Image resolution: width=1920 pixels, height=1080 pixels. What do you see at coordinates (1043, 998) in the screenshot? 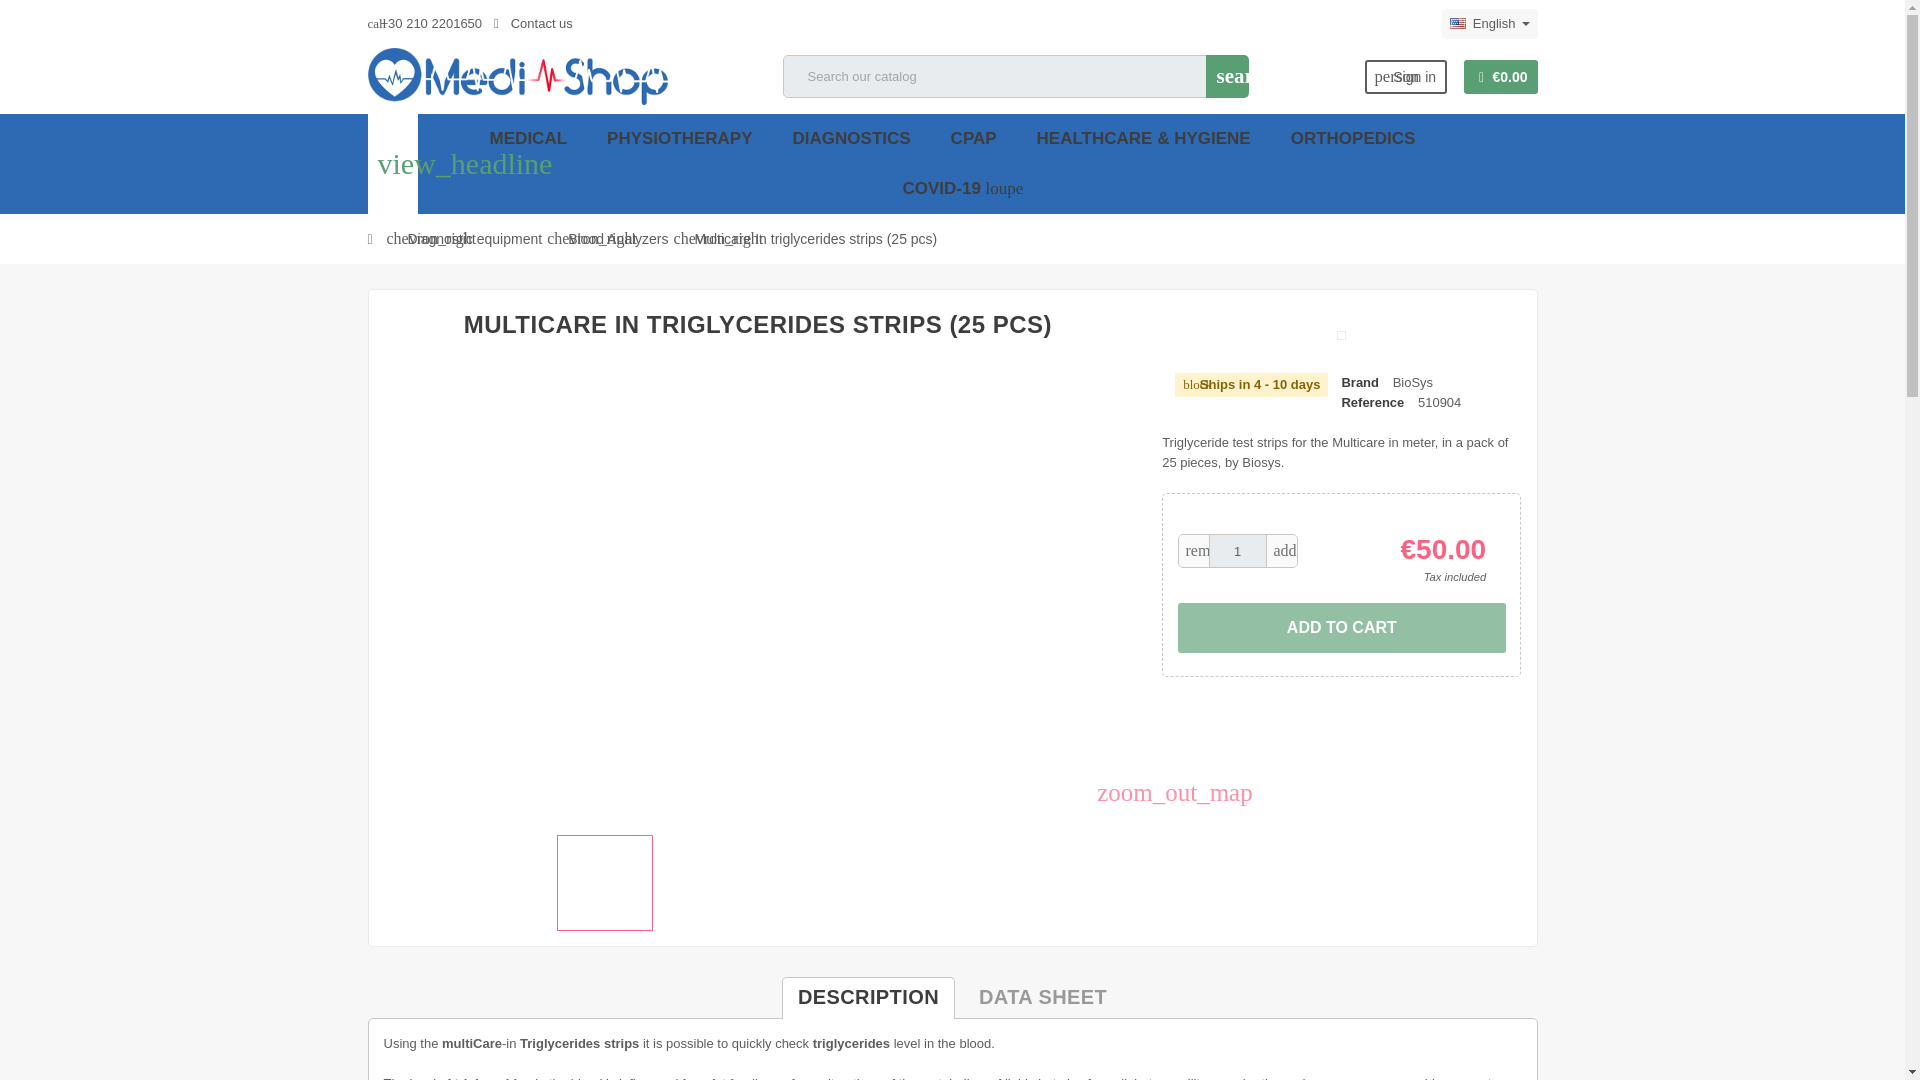
I see `DATA SHEET` at bounding box center [1043, 998].